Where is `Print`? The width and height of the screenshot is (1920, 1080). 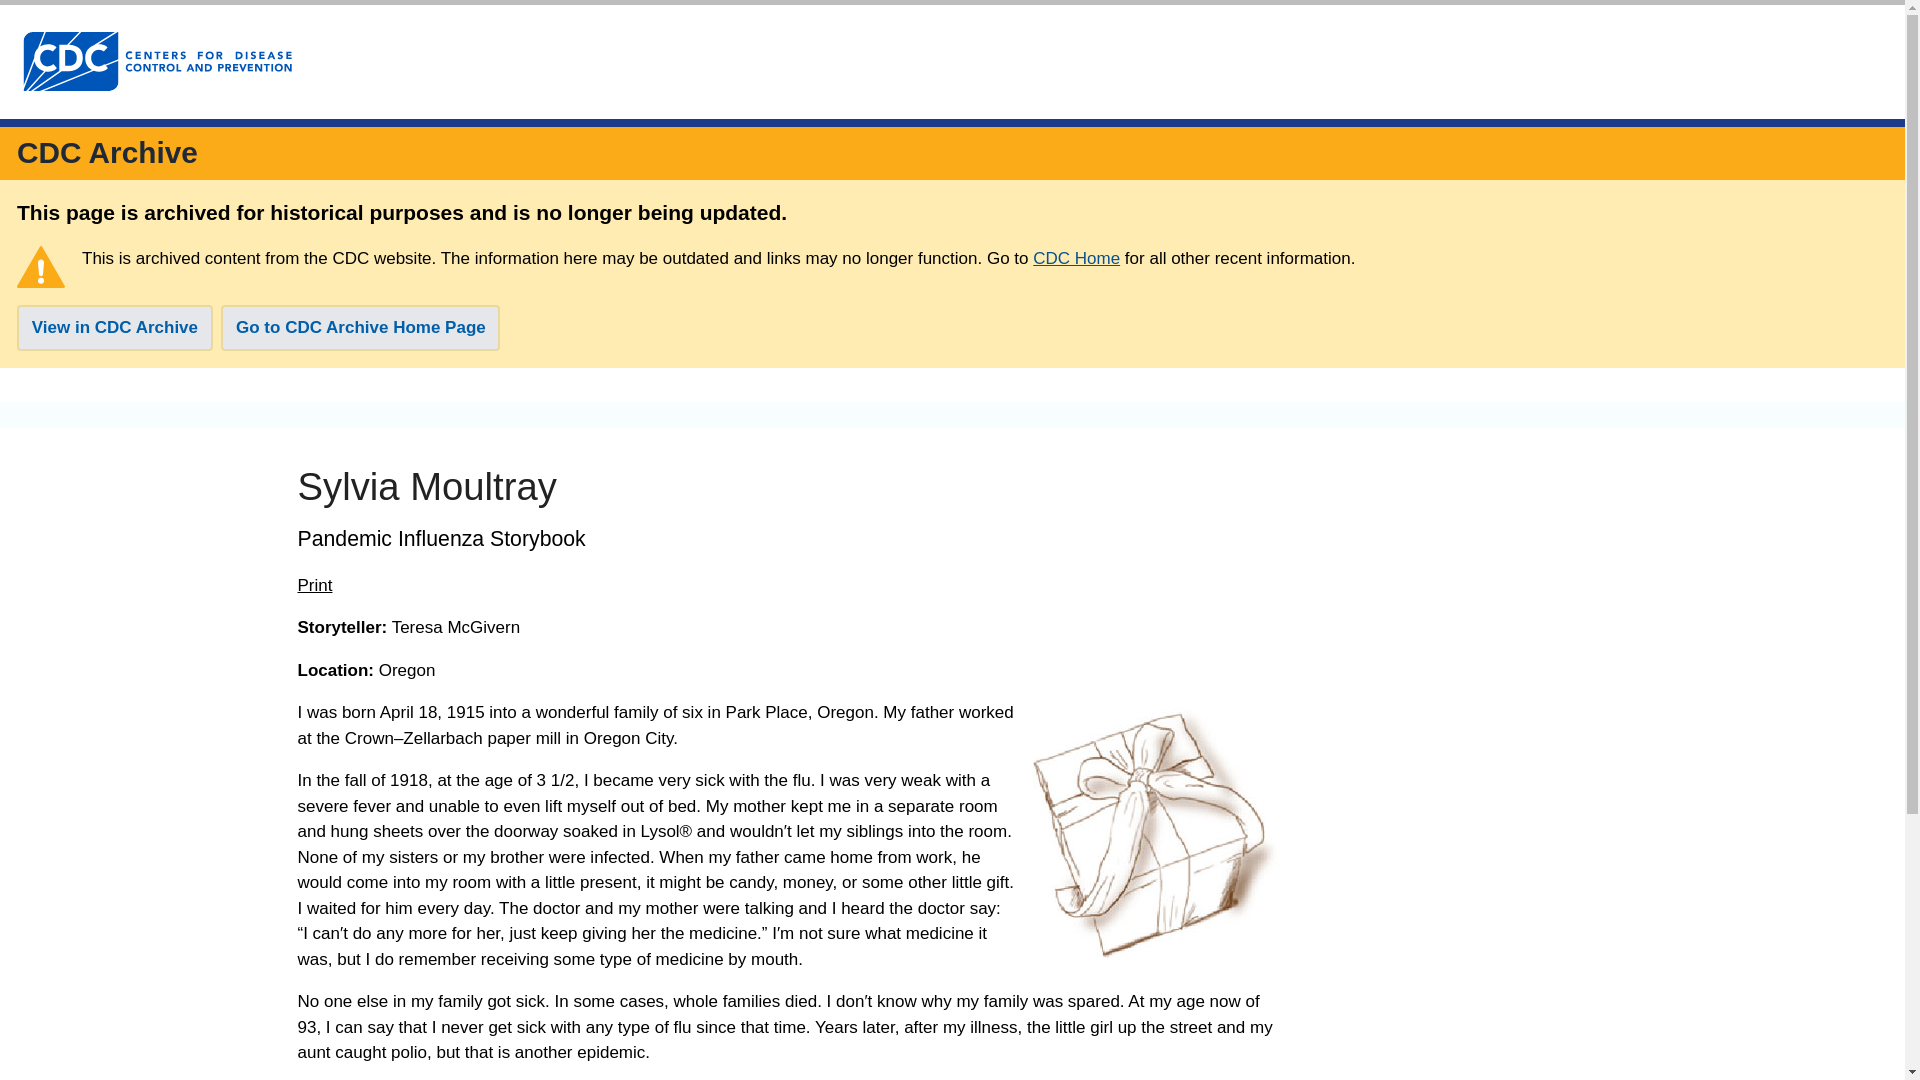
Print is located at coordinates (314, 586).